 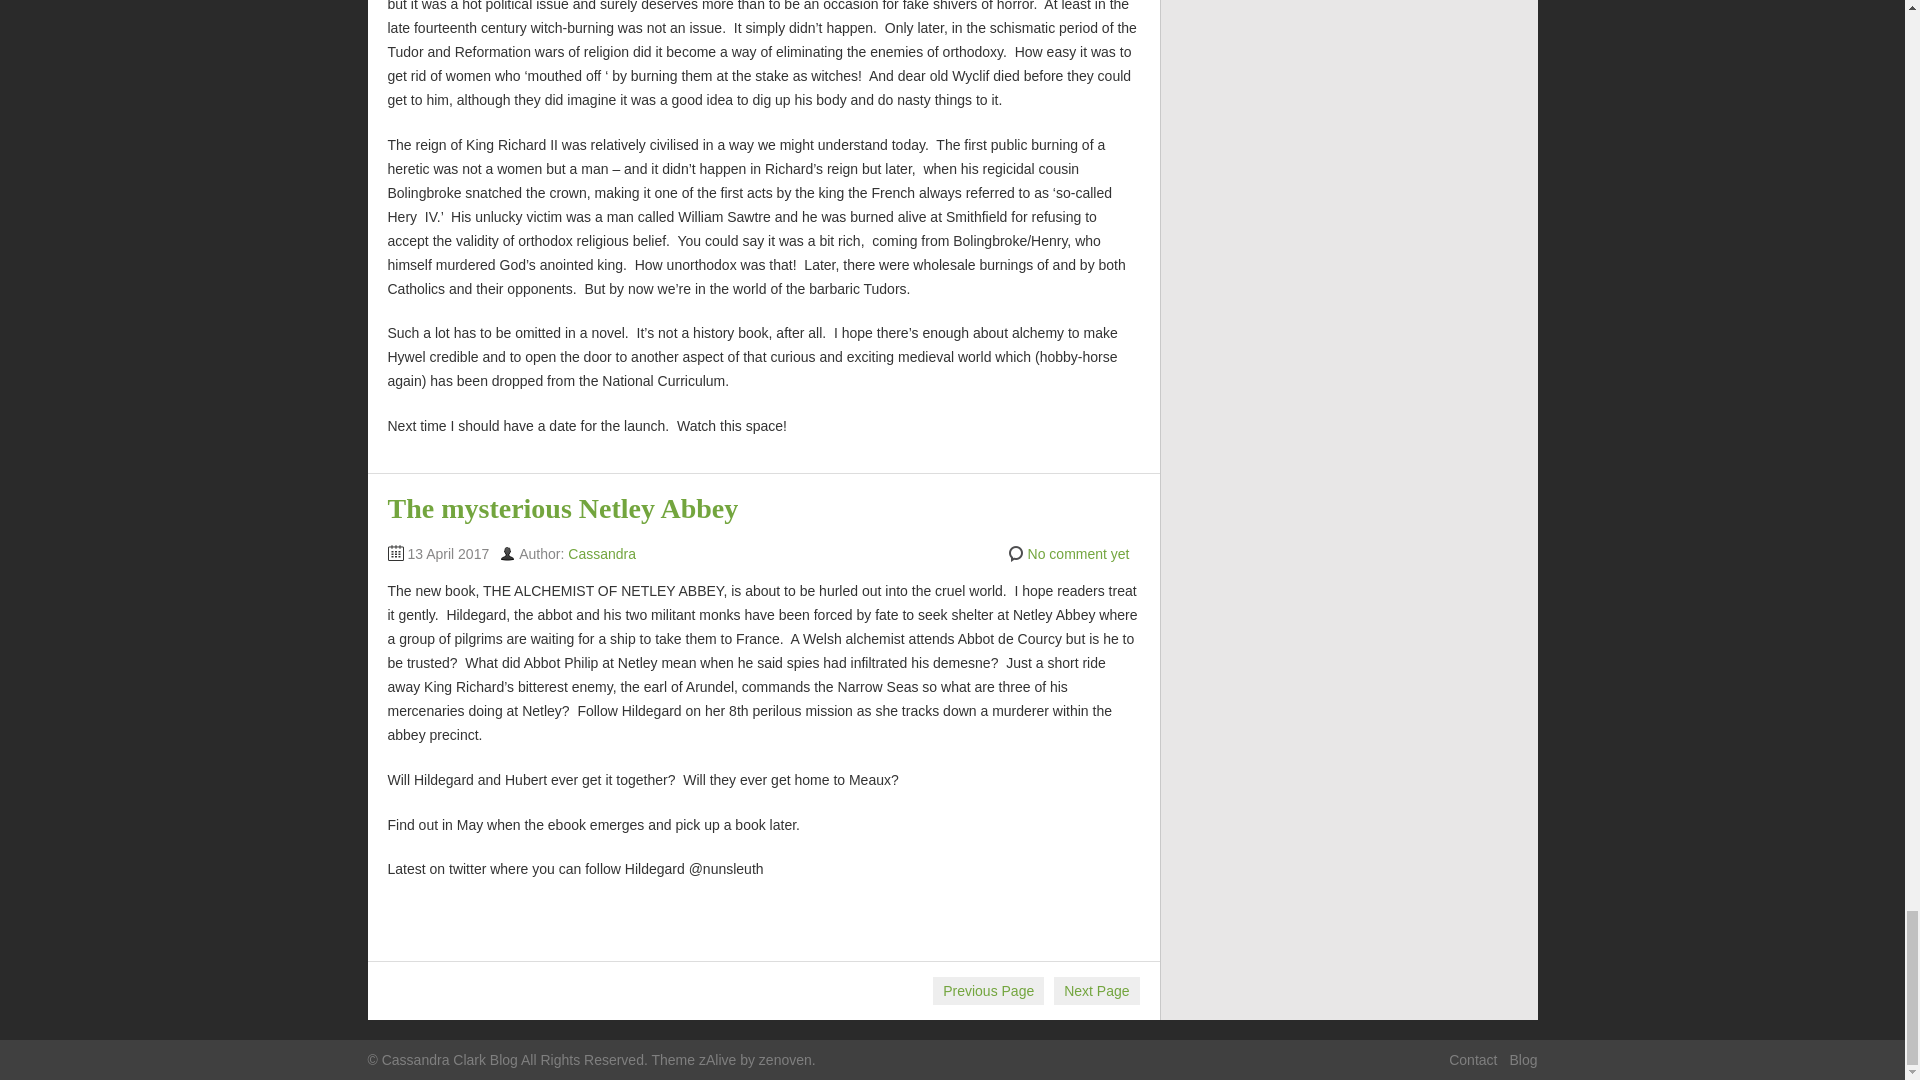 What do you see at coordinates (1078, 554) in the screenshot?
I see `No comment yet` at bounding box center [1078, 554].